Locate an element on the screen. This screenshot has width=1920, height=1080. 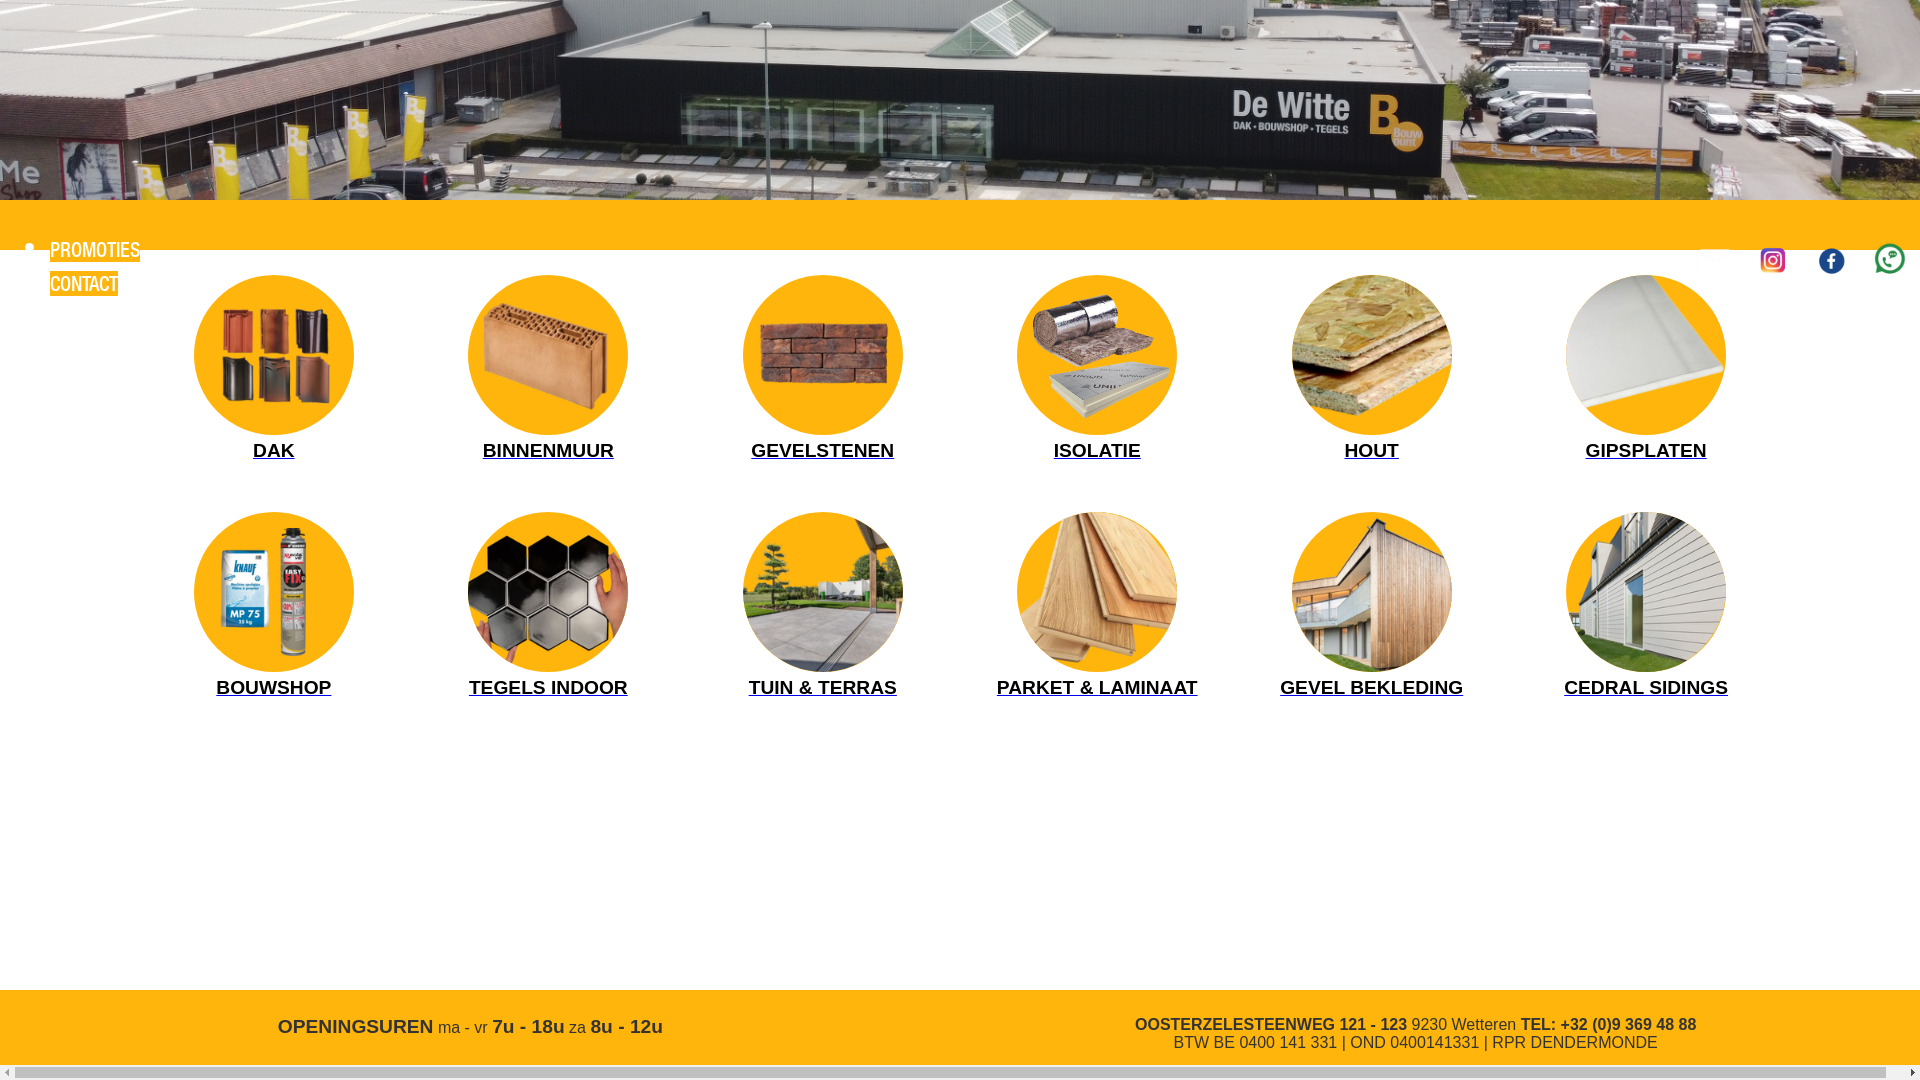
GIPSPLATEN is located at coordinates (1646, 368).